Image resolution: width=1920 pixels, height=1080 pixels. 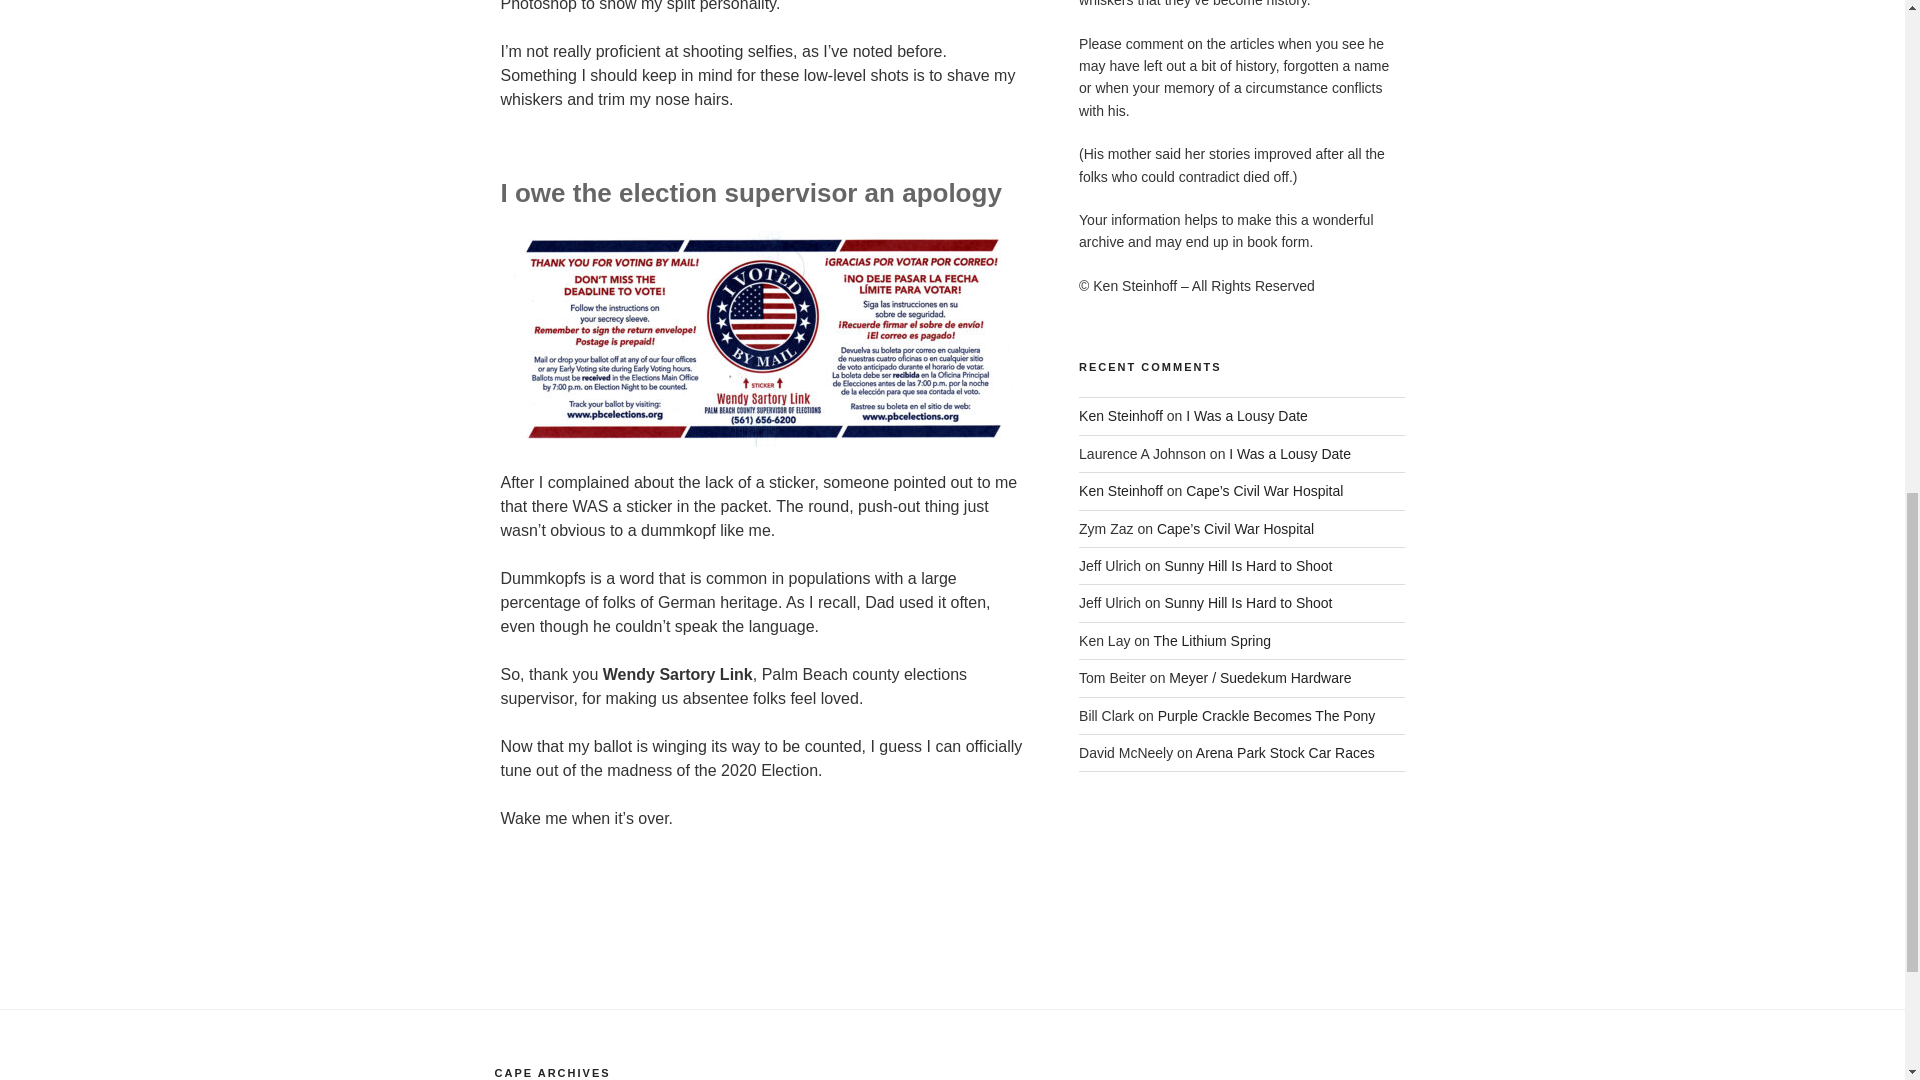 I want to click on Arena Park Stock Car Races, so click(x=1285, y=753).